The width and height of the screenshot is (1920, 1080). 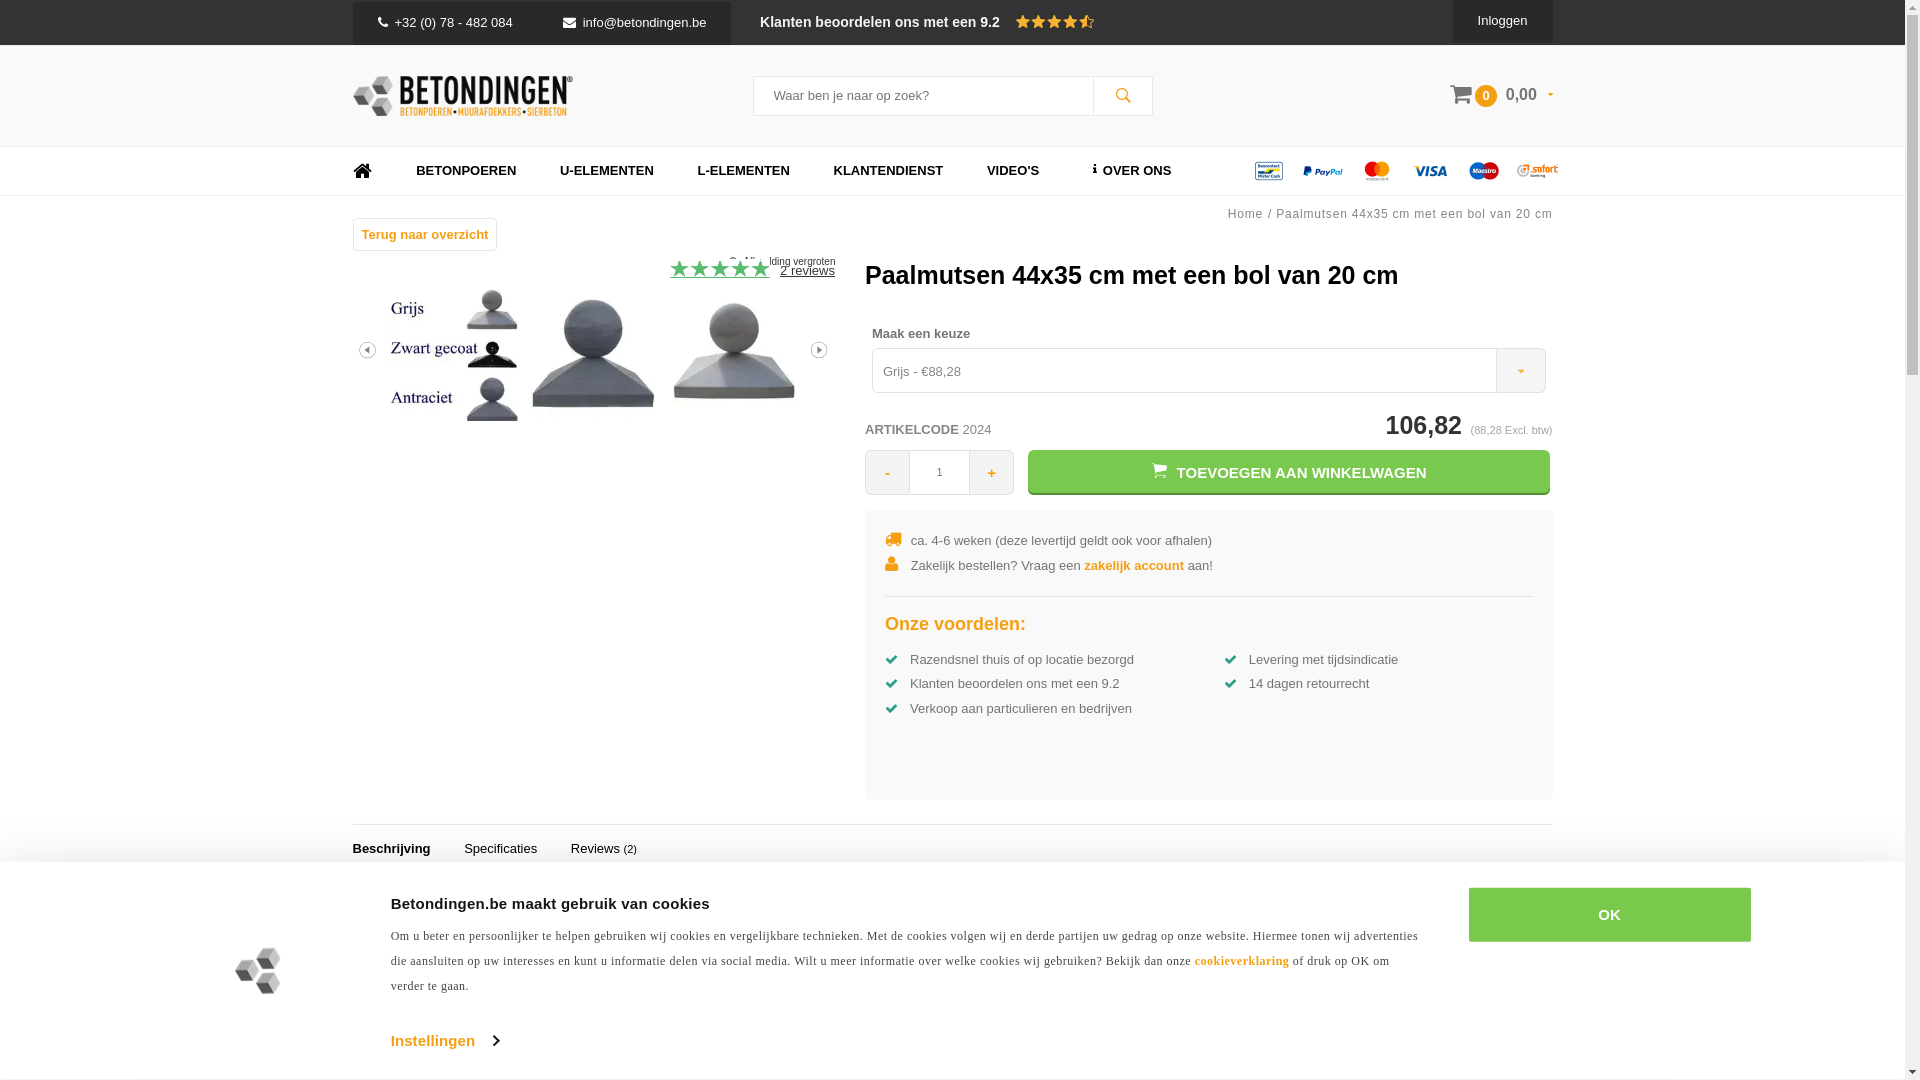 What do you see at coordinates (604, 850) in the screenshot?
I see `Reviews (2)` at bounding box center [604, 850].